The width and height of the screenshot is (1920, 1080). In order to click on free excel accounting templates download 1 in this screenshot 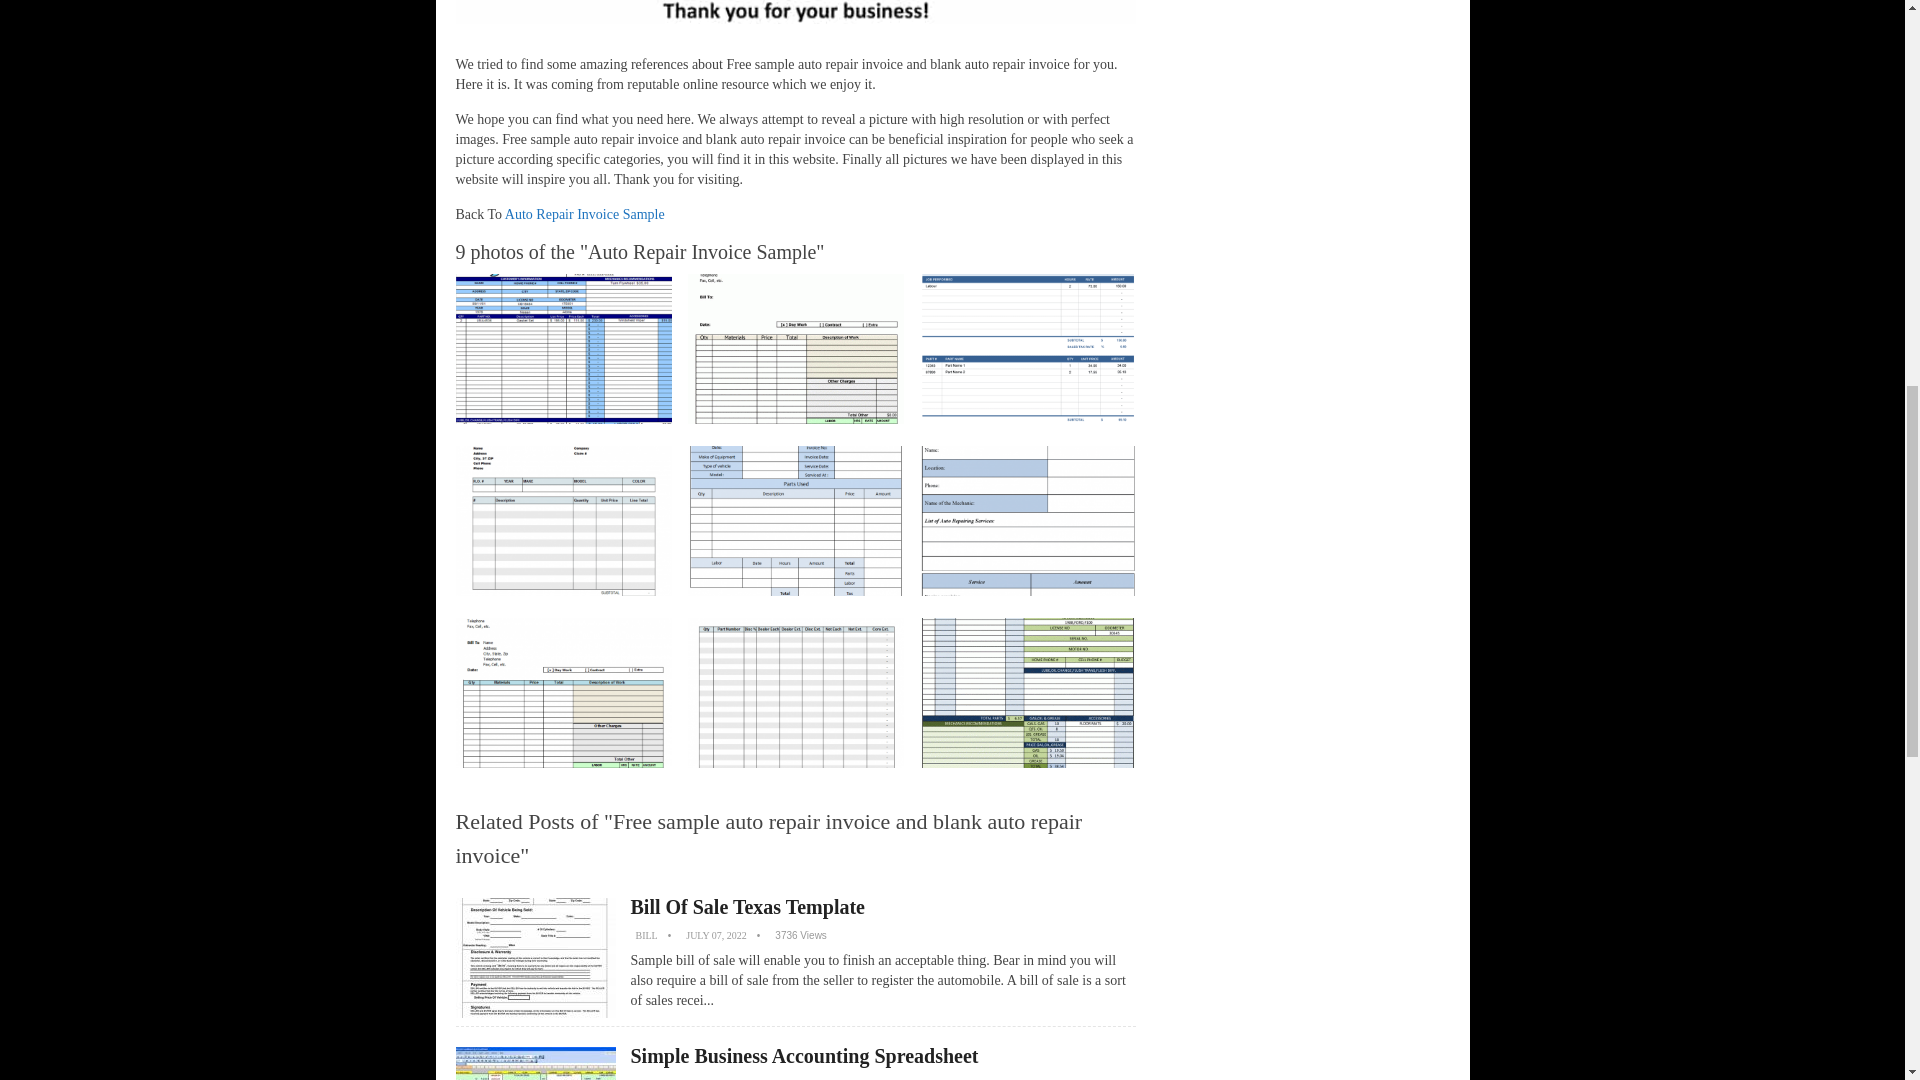, I will do `click(536, 1063)`.